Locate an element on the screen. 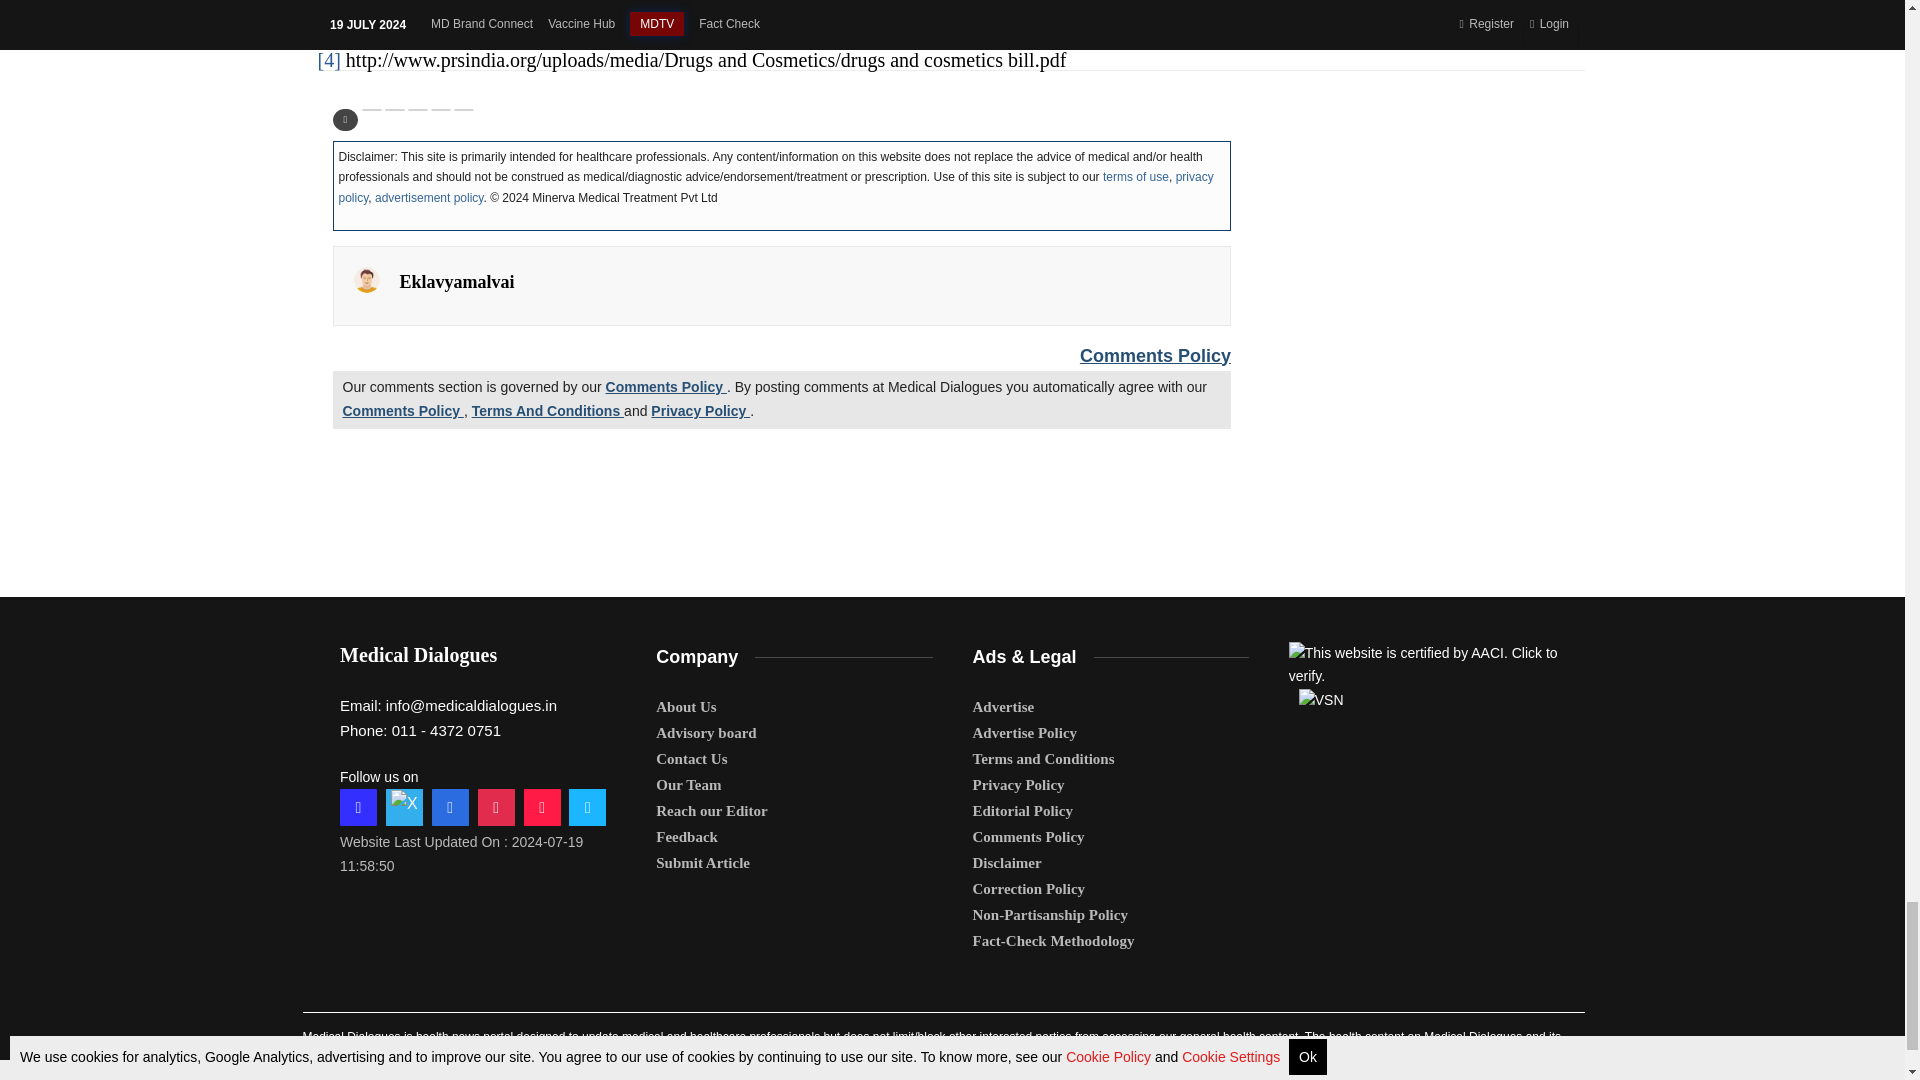 The width and height of the screenshot is (1920, 1080). eklavyamalvai is located at coordinates (366, 279).